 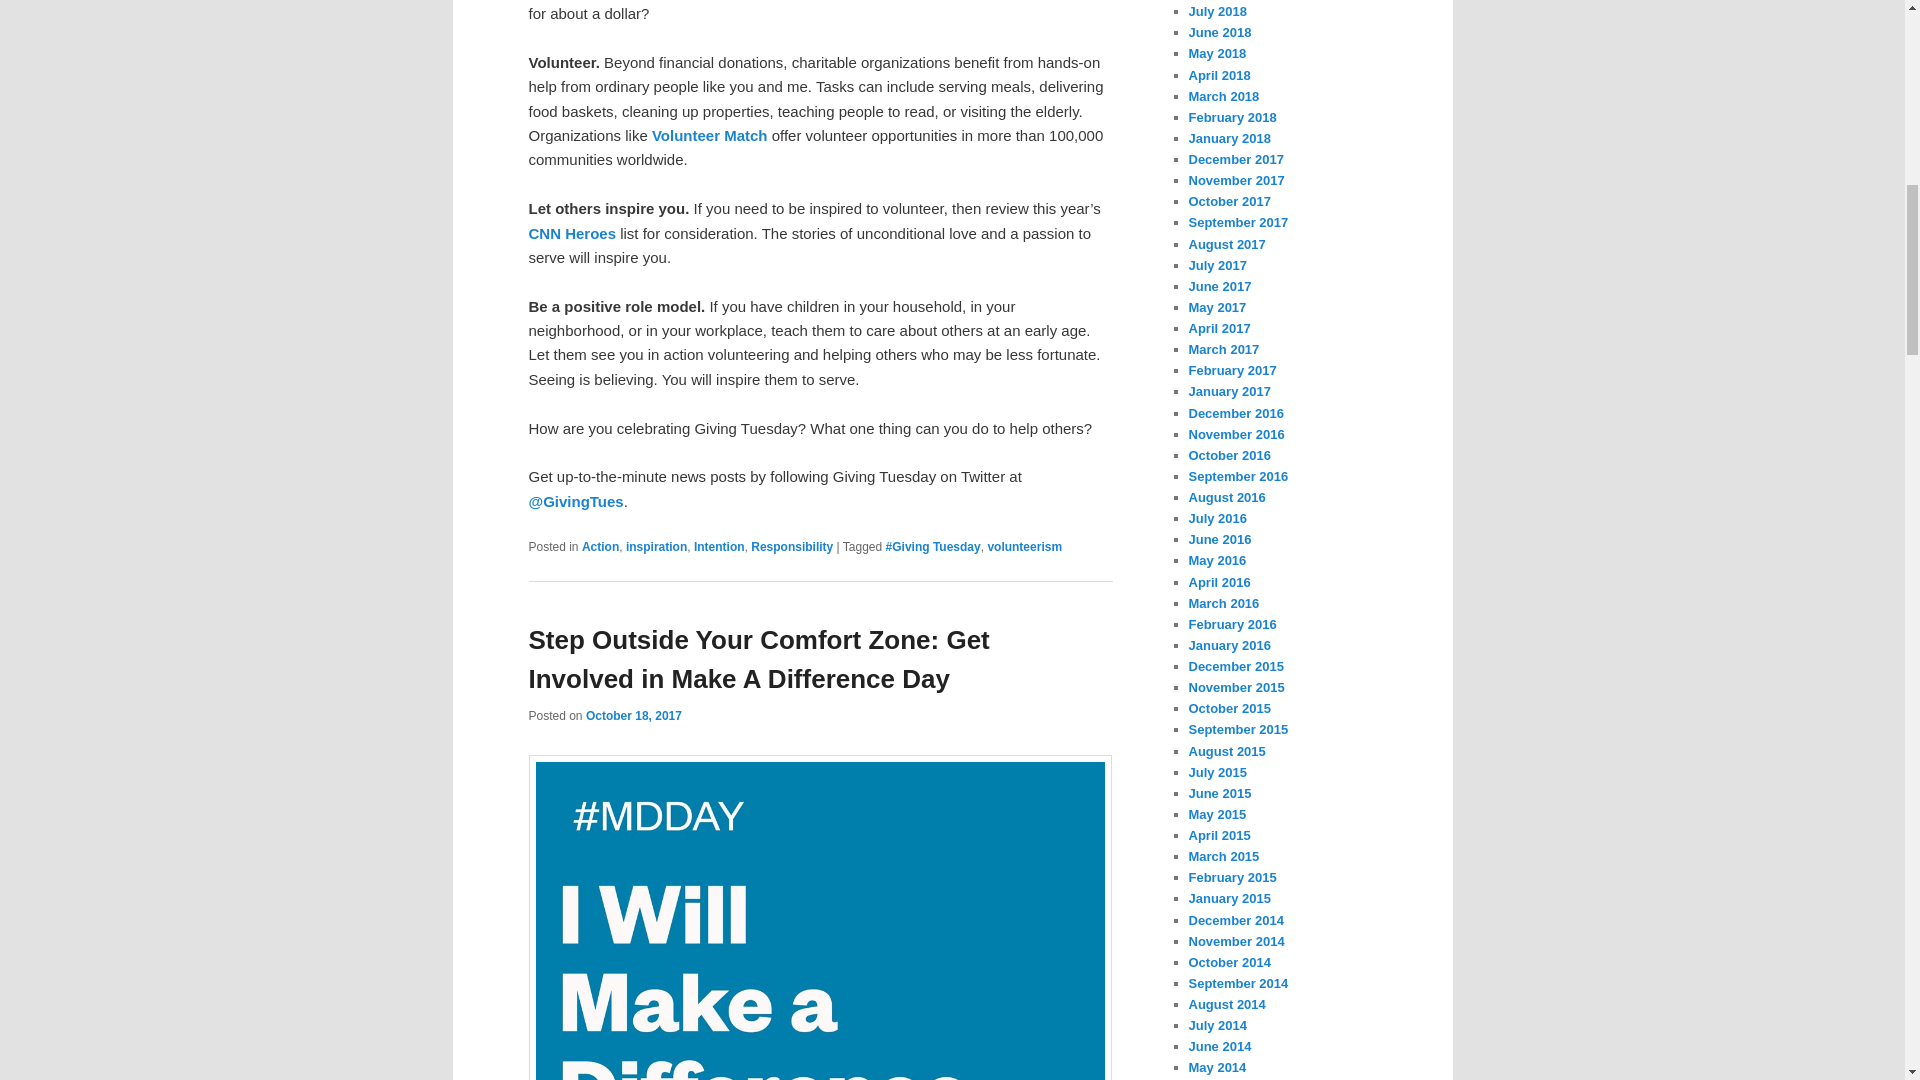 What do you see at coordinates (633, 715) in the screenshot?
I see `12:20 pm` at bounding box center [633, 715].